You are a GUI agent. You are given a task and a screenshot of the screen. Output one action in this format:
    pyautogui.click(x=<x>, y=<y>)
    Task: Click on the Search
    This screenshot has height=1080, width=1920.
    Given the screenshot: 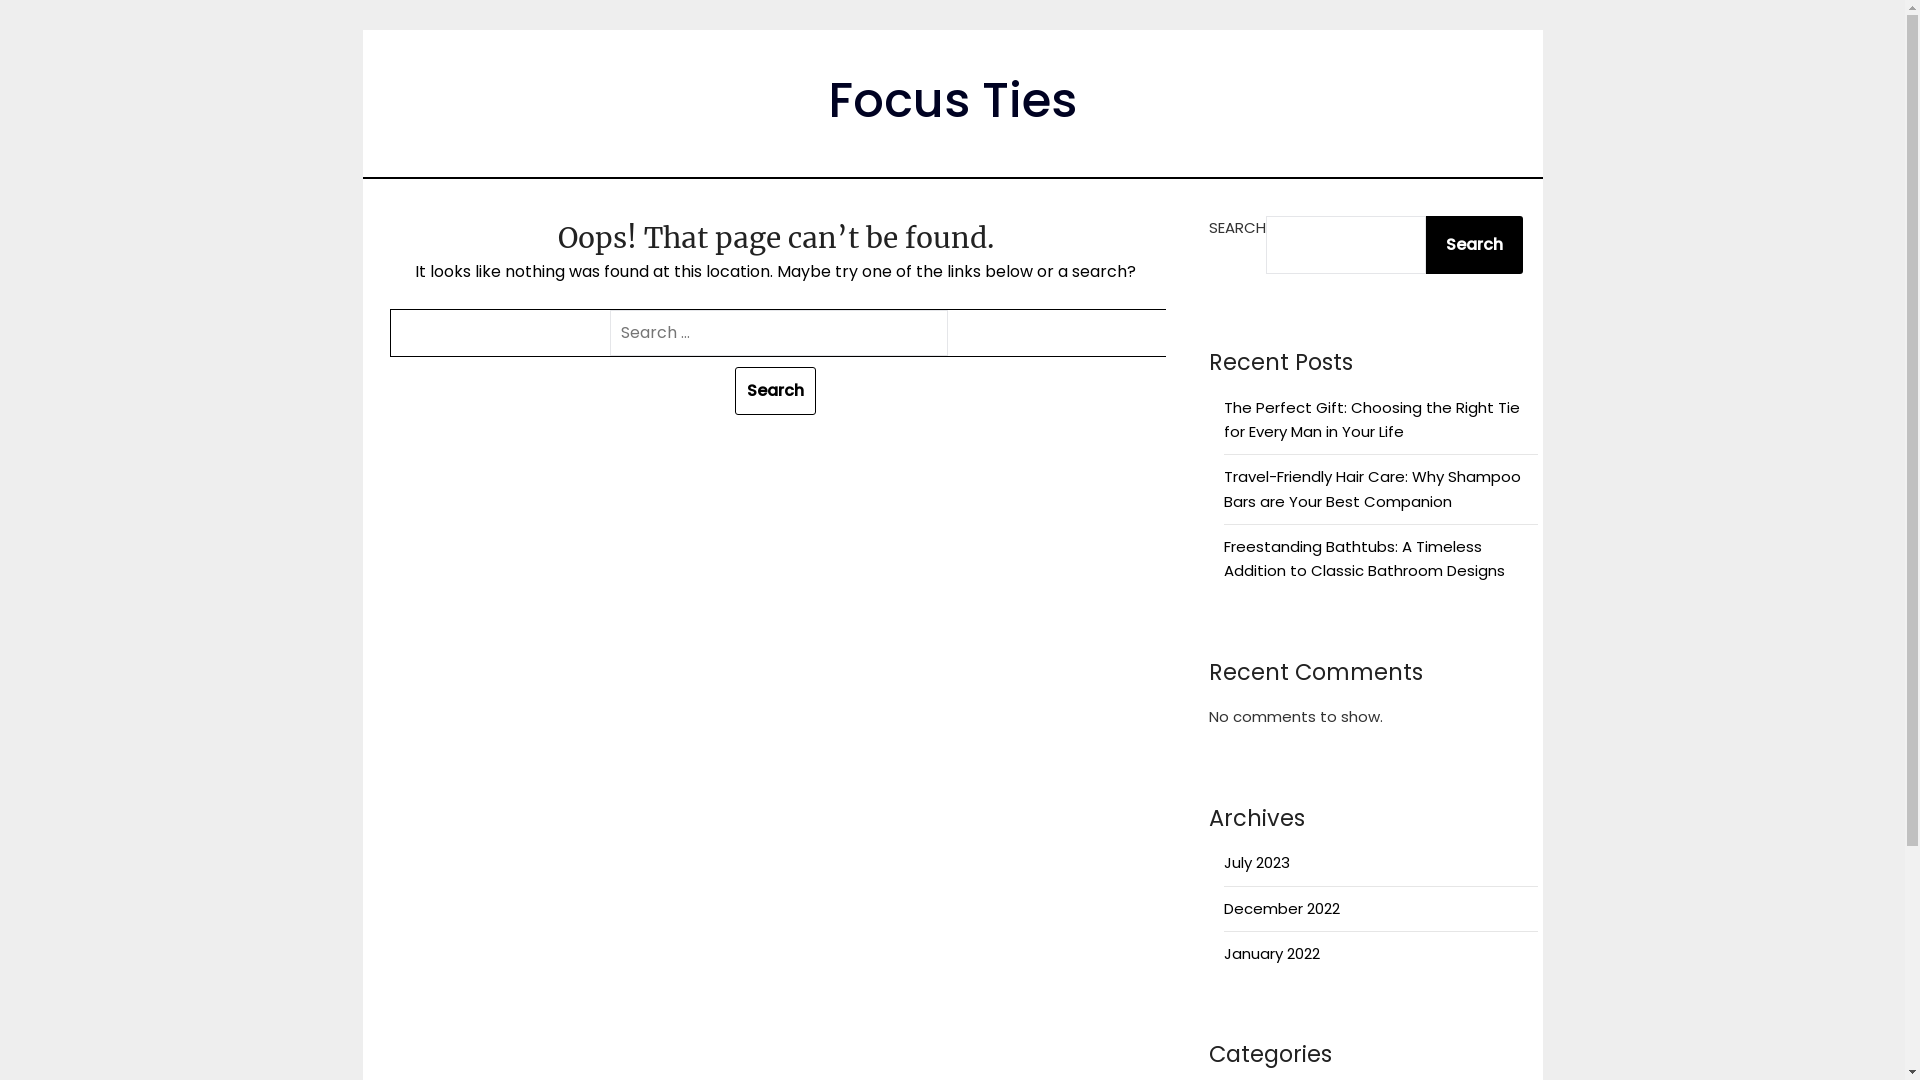 What is the action you would take?
    pyautogui.click(x=776, y=391)
    